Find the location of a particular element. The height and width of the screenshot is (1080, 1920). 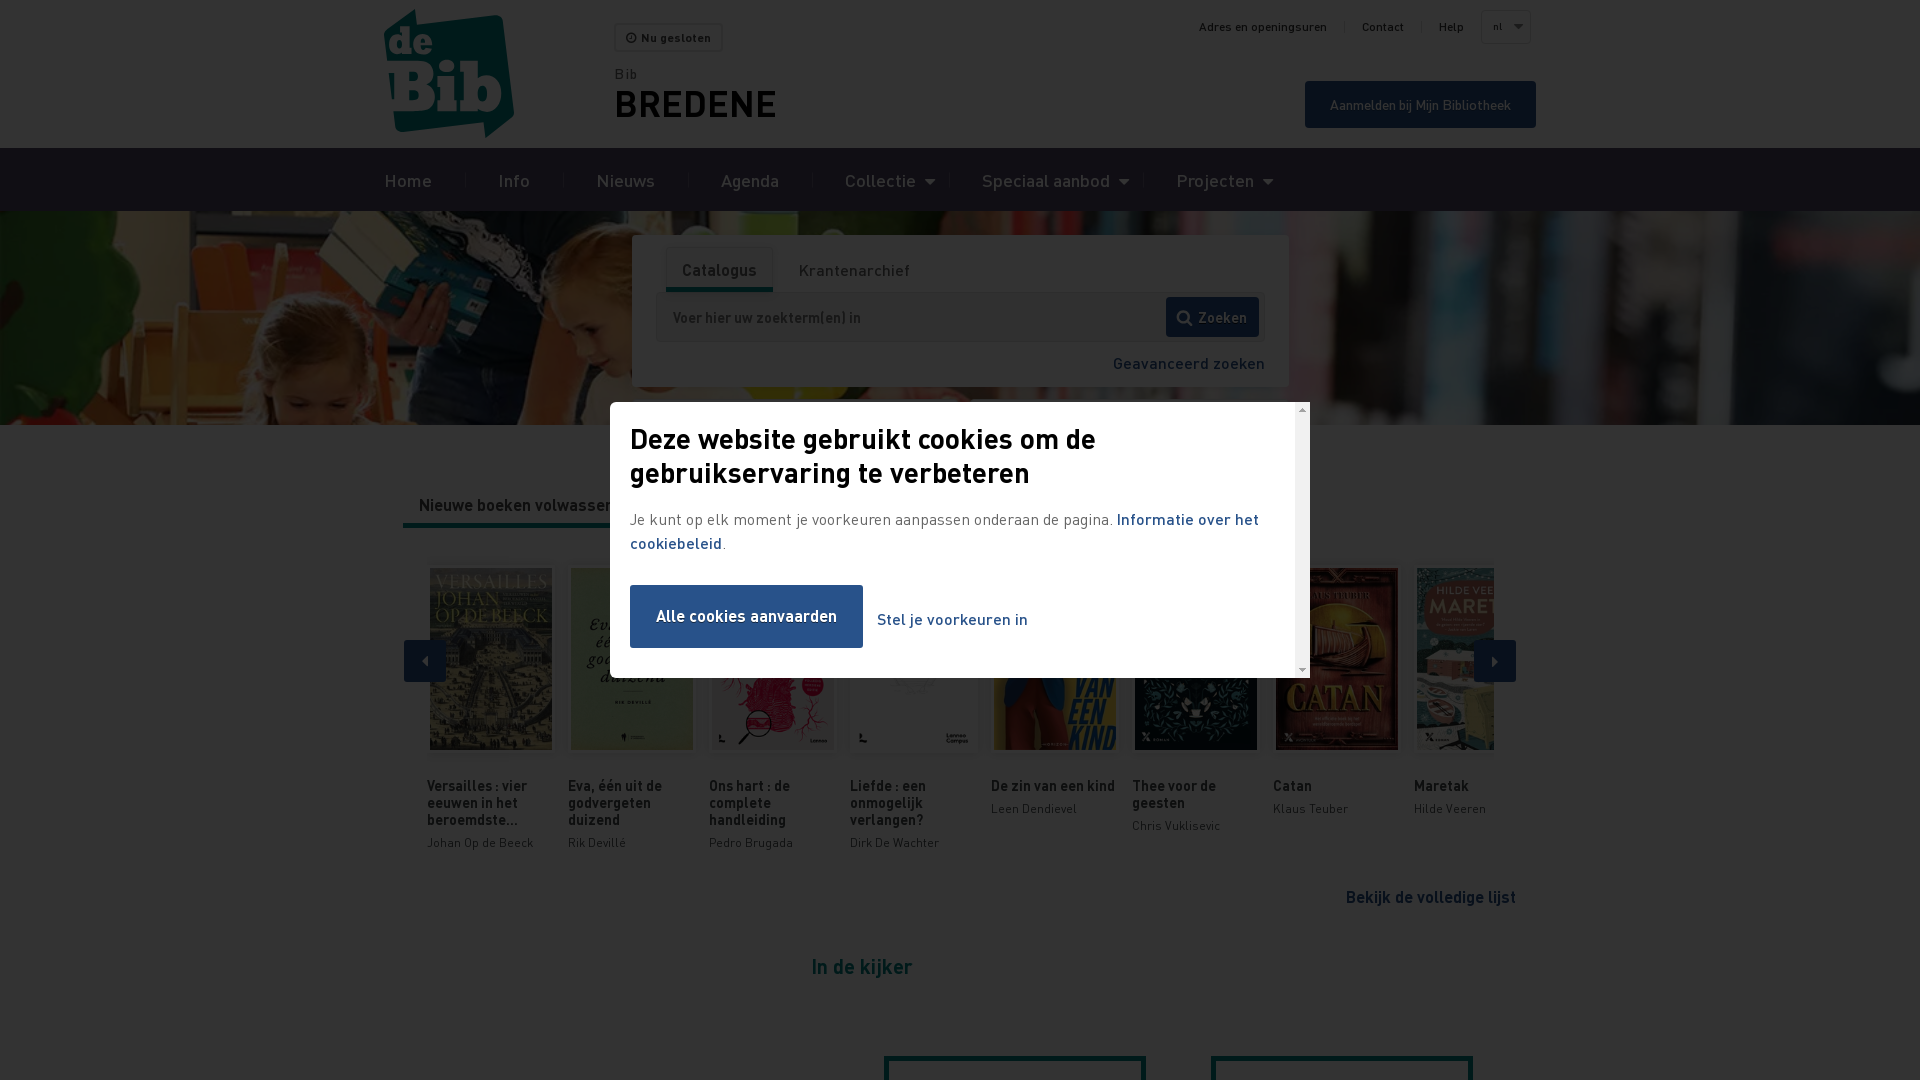

Maretak
Hilde Veeren is located at coordinates (1478, 692).